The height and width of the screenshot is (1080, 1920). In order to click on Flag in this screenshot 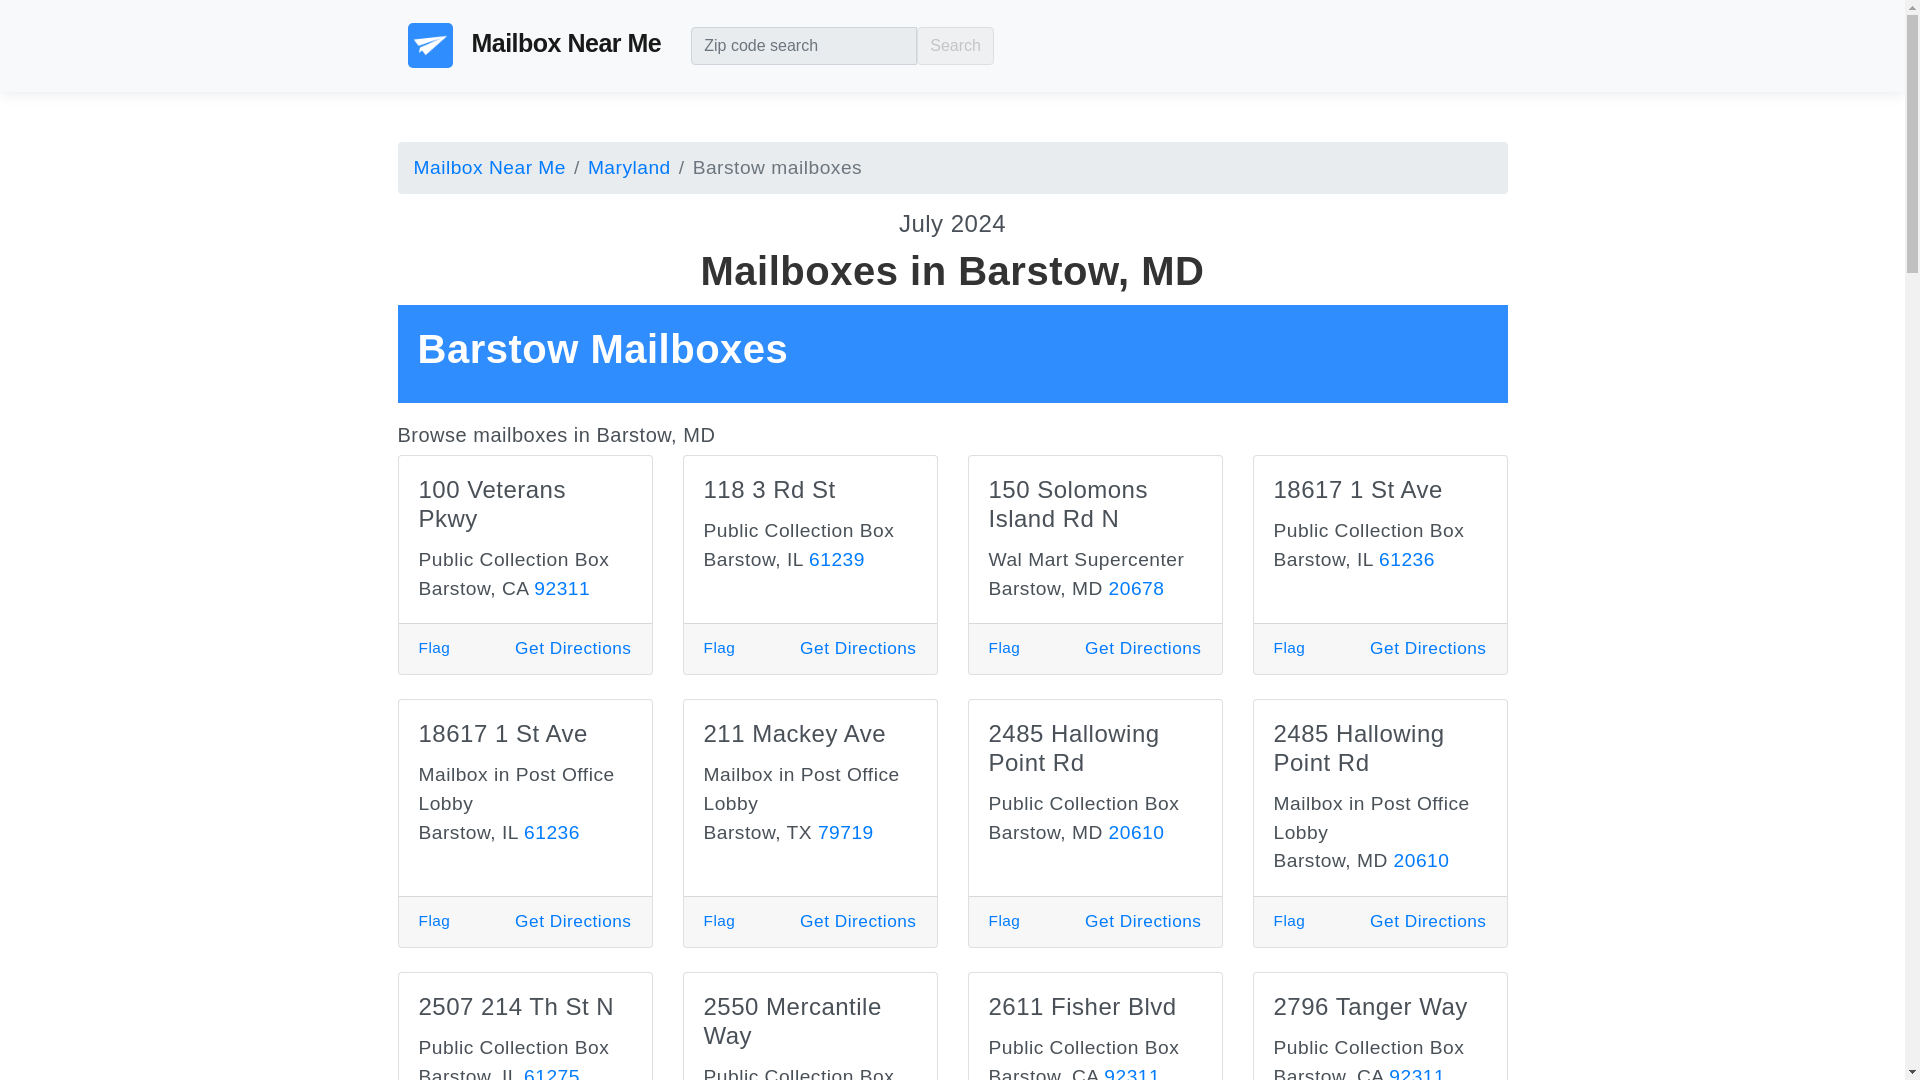, I will do `click(1290, 647)`.